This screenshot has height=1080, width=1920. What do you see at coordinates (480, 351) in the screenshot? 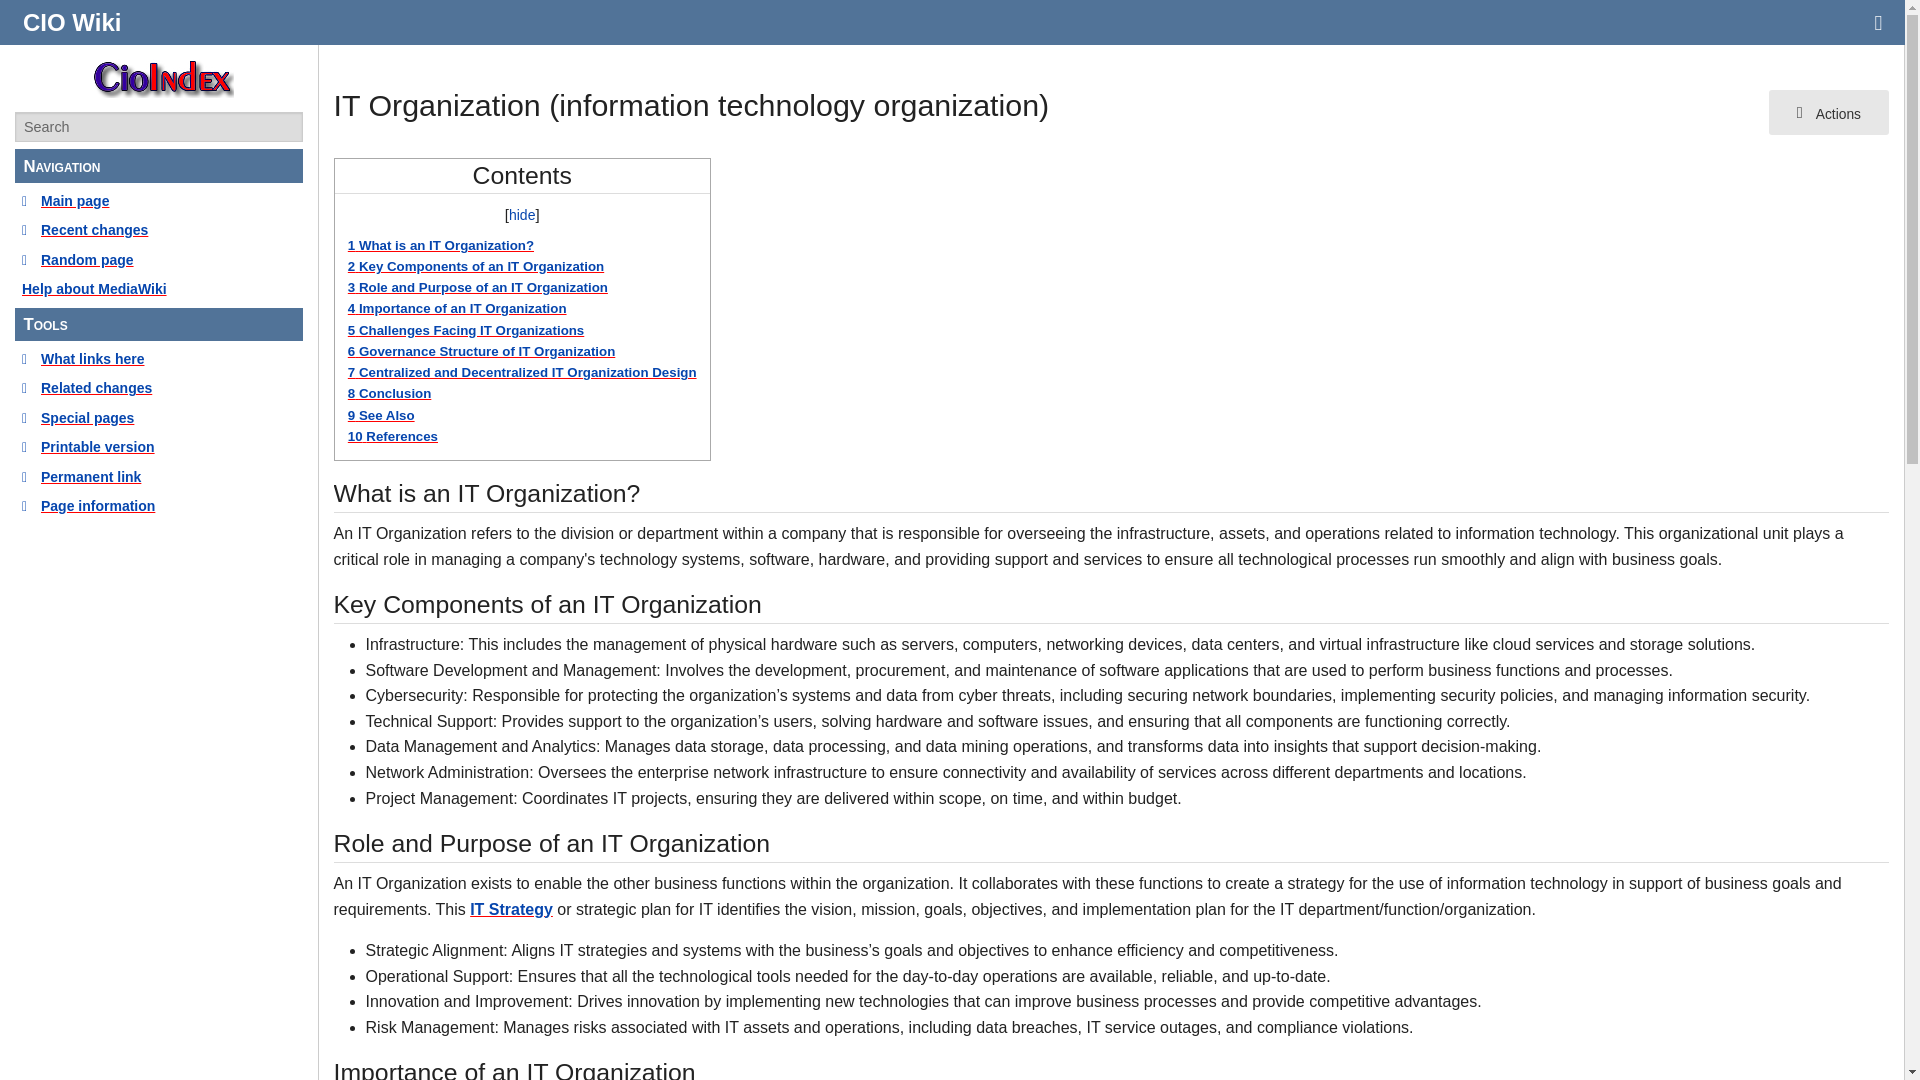
I see `6 Governance Structure of IT Organization` at bounding box center [480, 351].